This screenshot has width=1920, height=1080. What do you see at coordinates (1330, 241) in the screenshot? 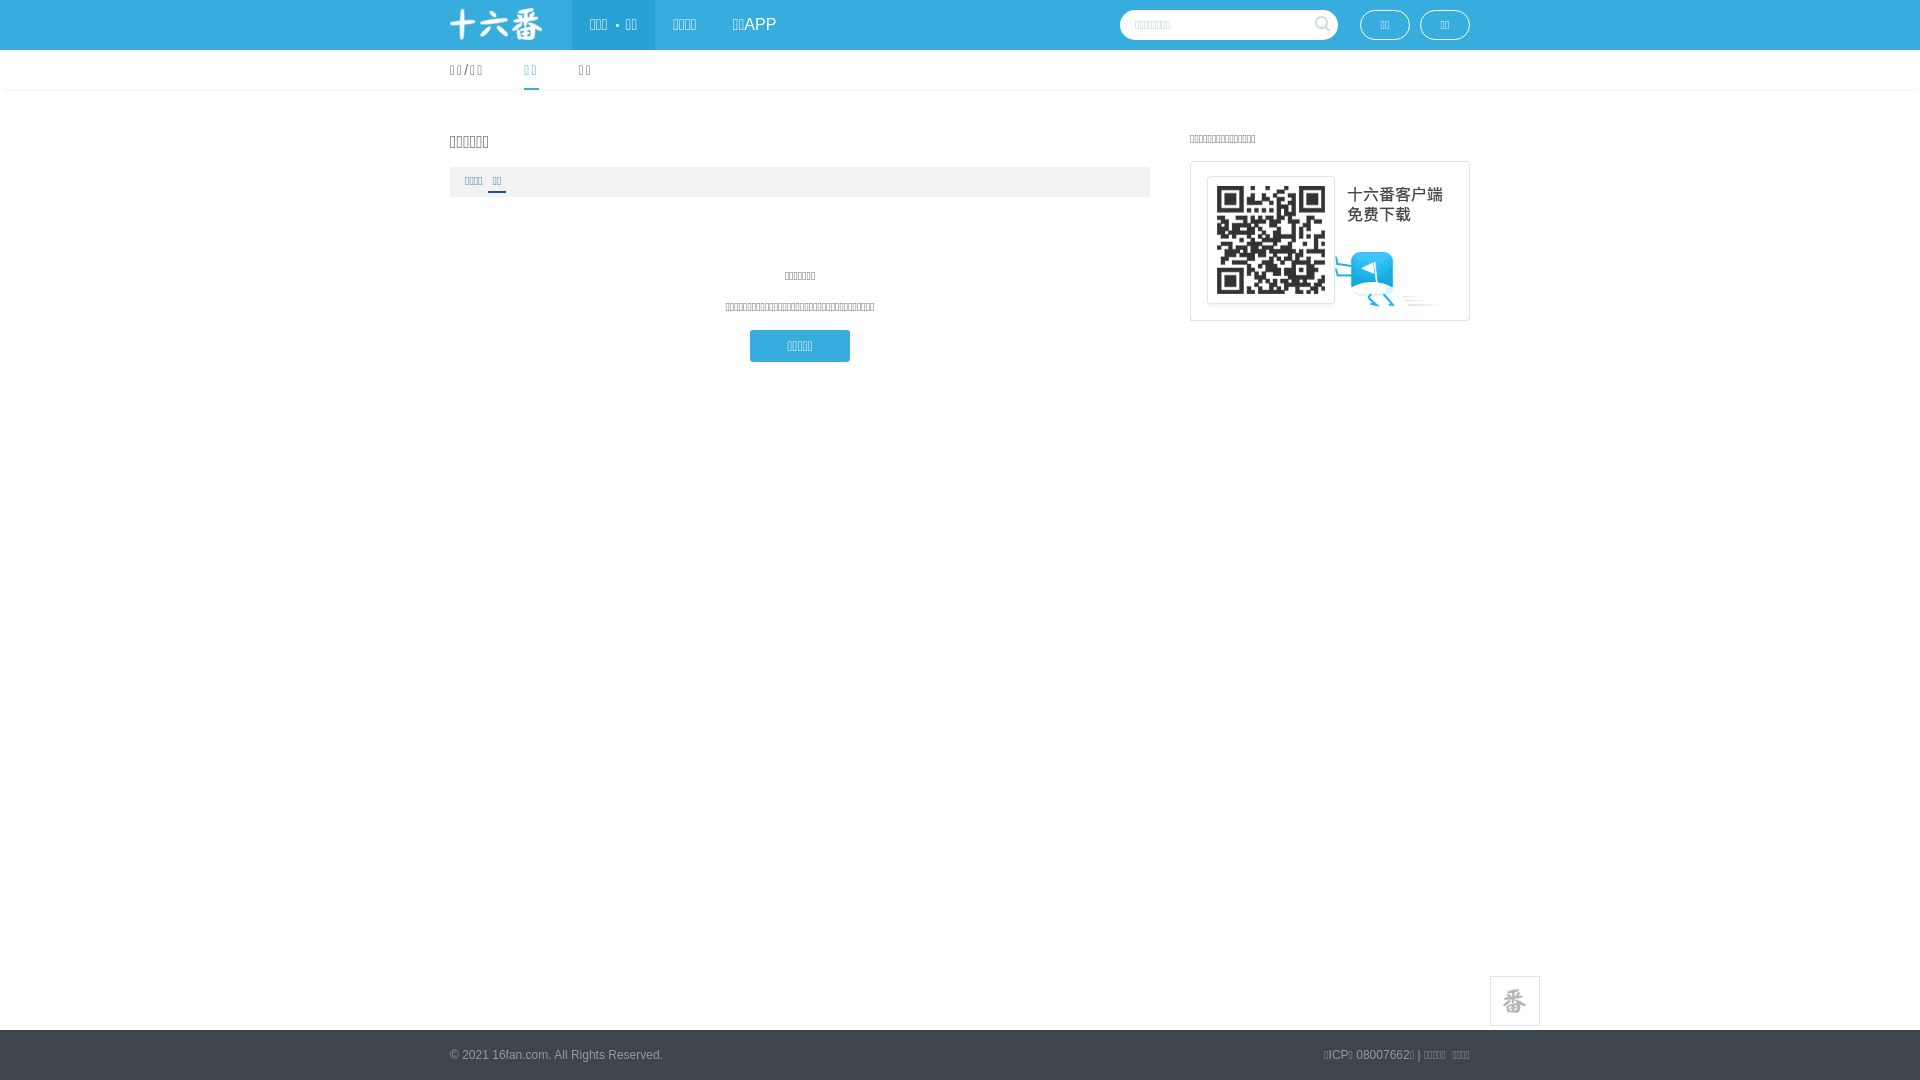
I see `app download` at bounding box center [1330, 241].